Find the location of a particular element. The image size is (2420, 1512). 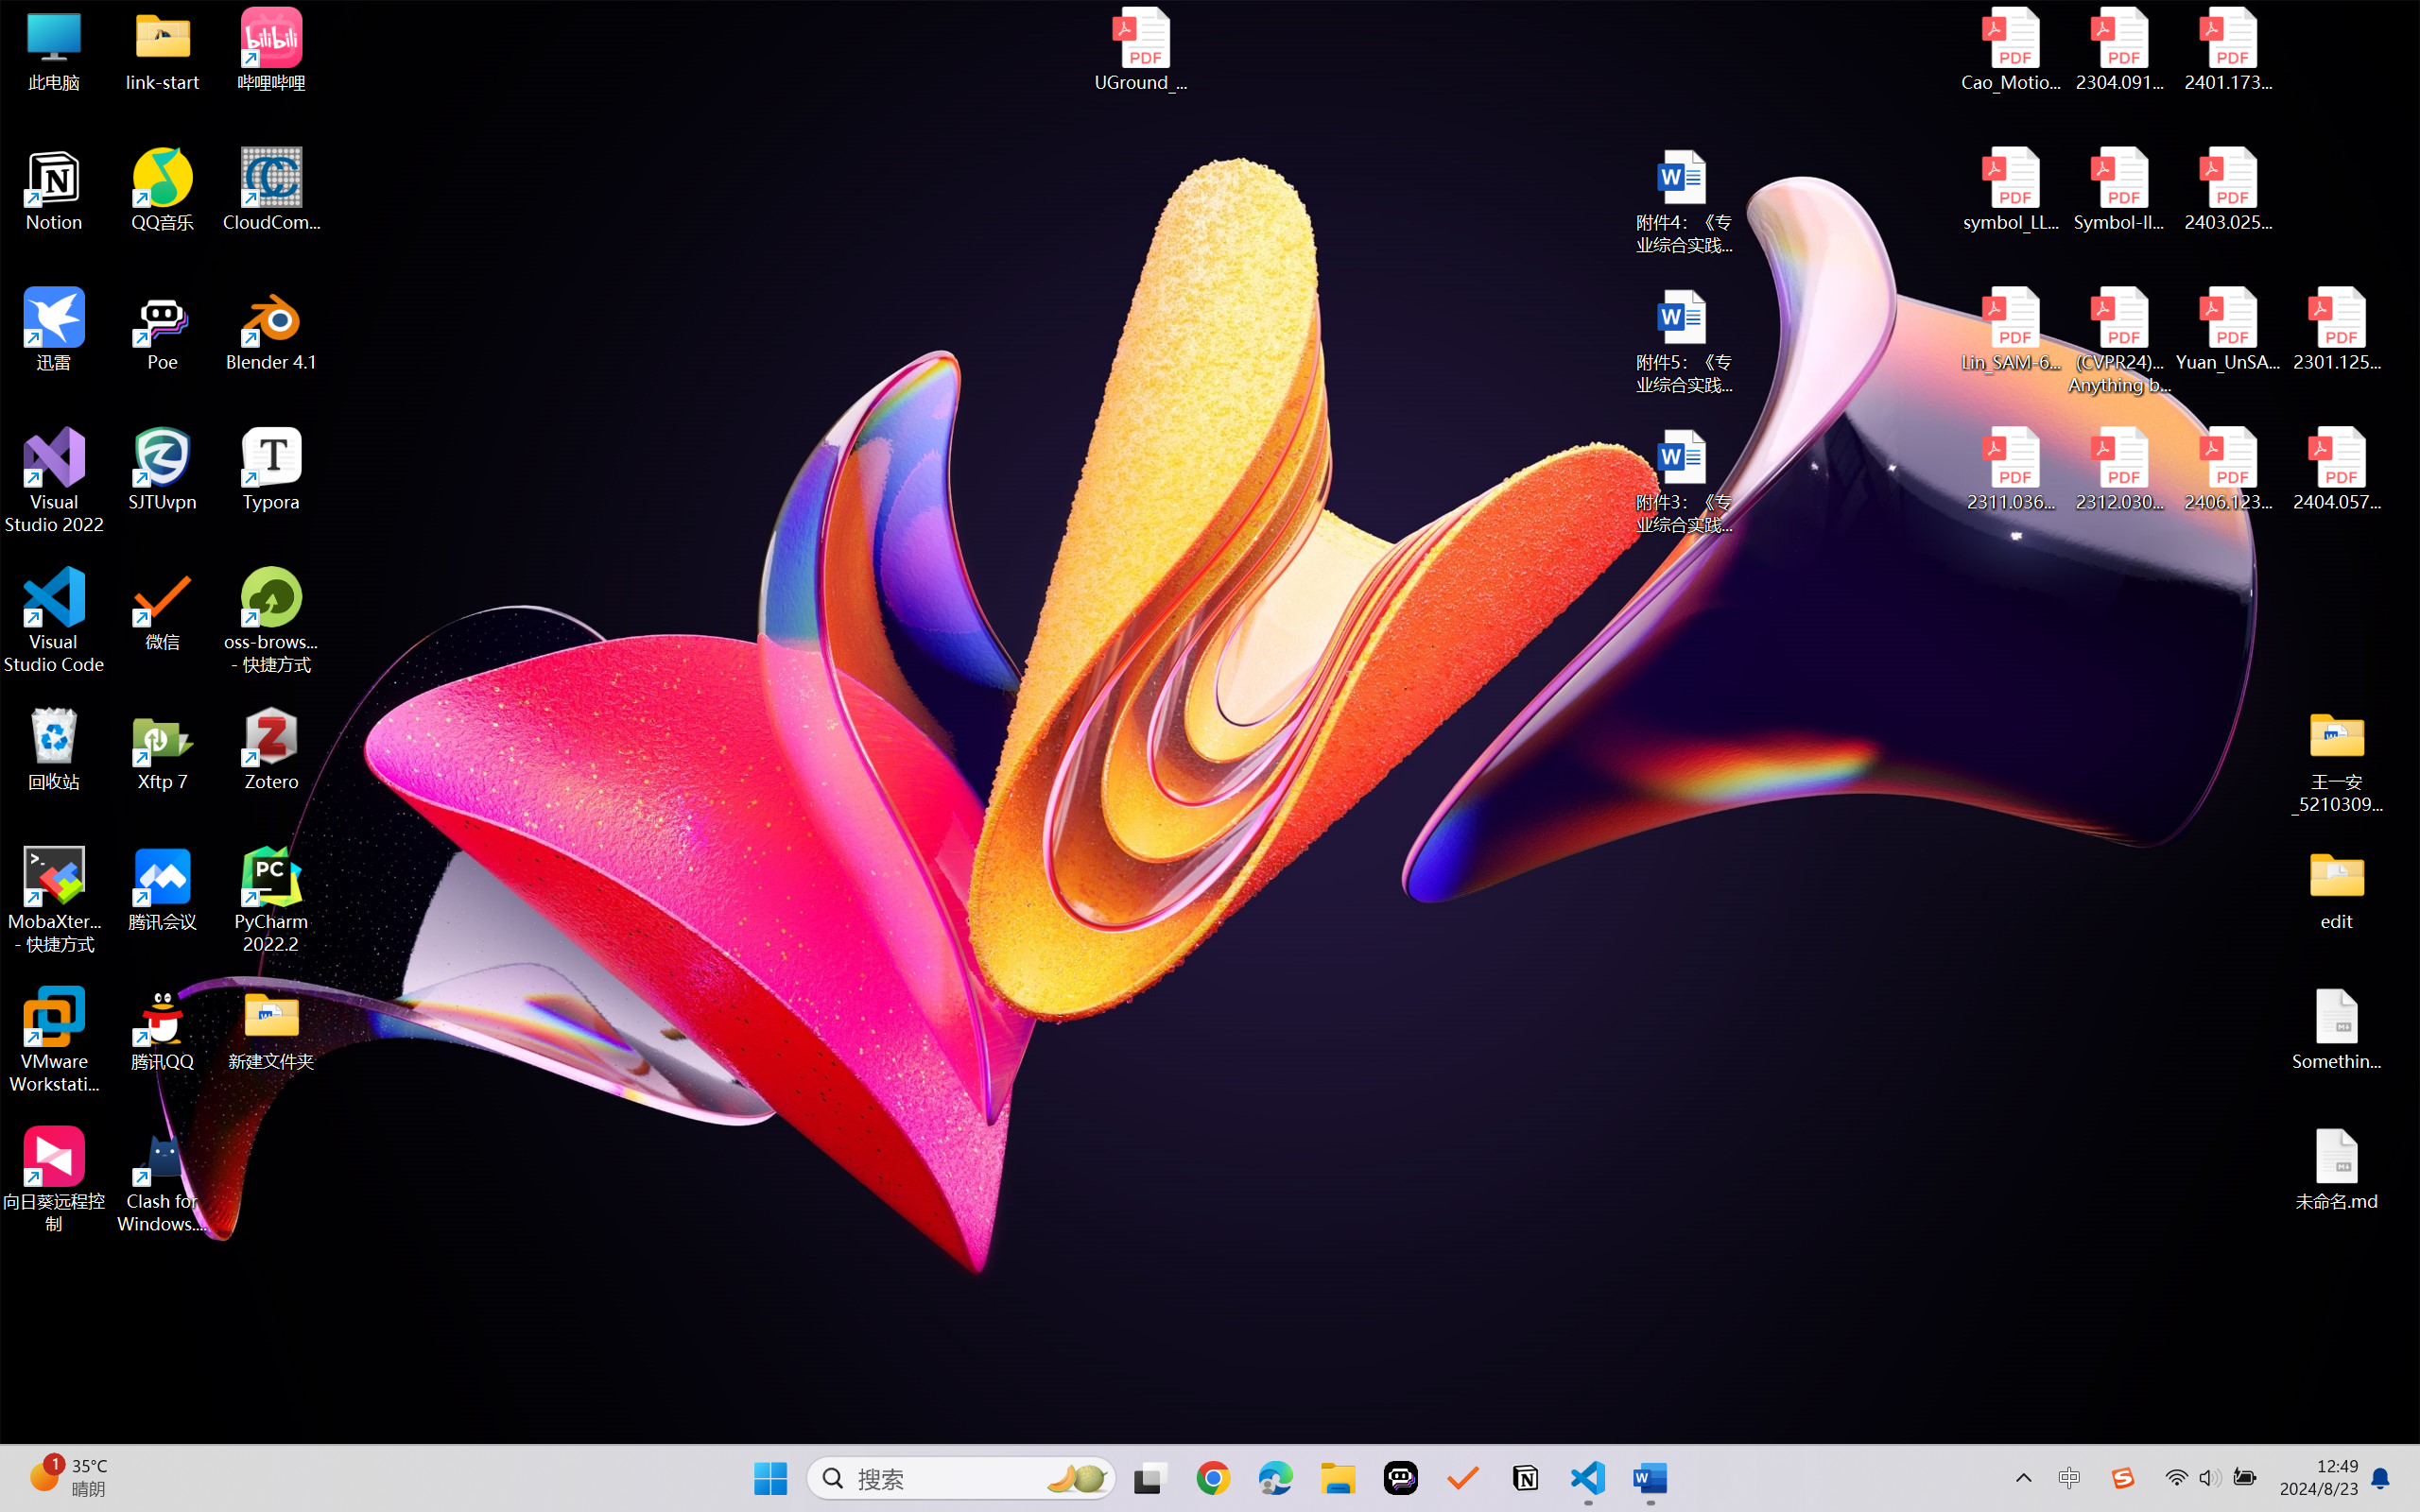

edit is located at coordinates (2337, 888).